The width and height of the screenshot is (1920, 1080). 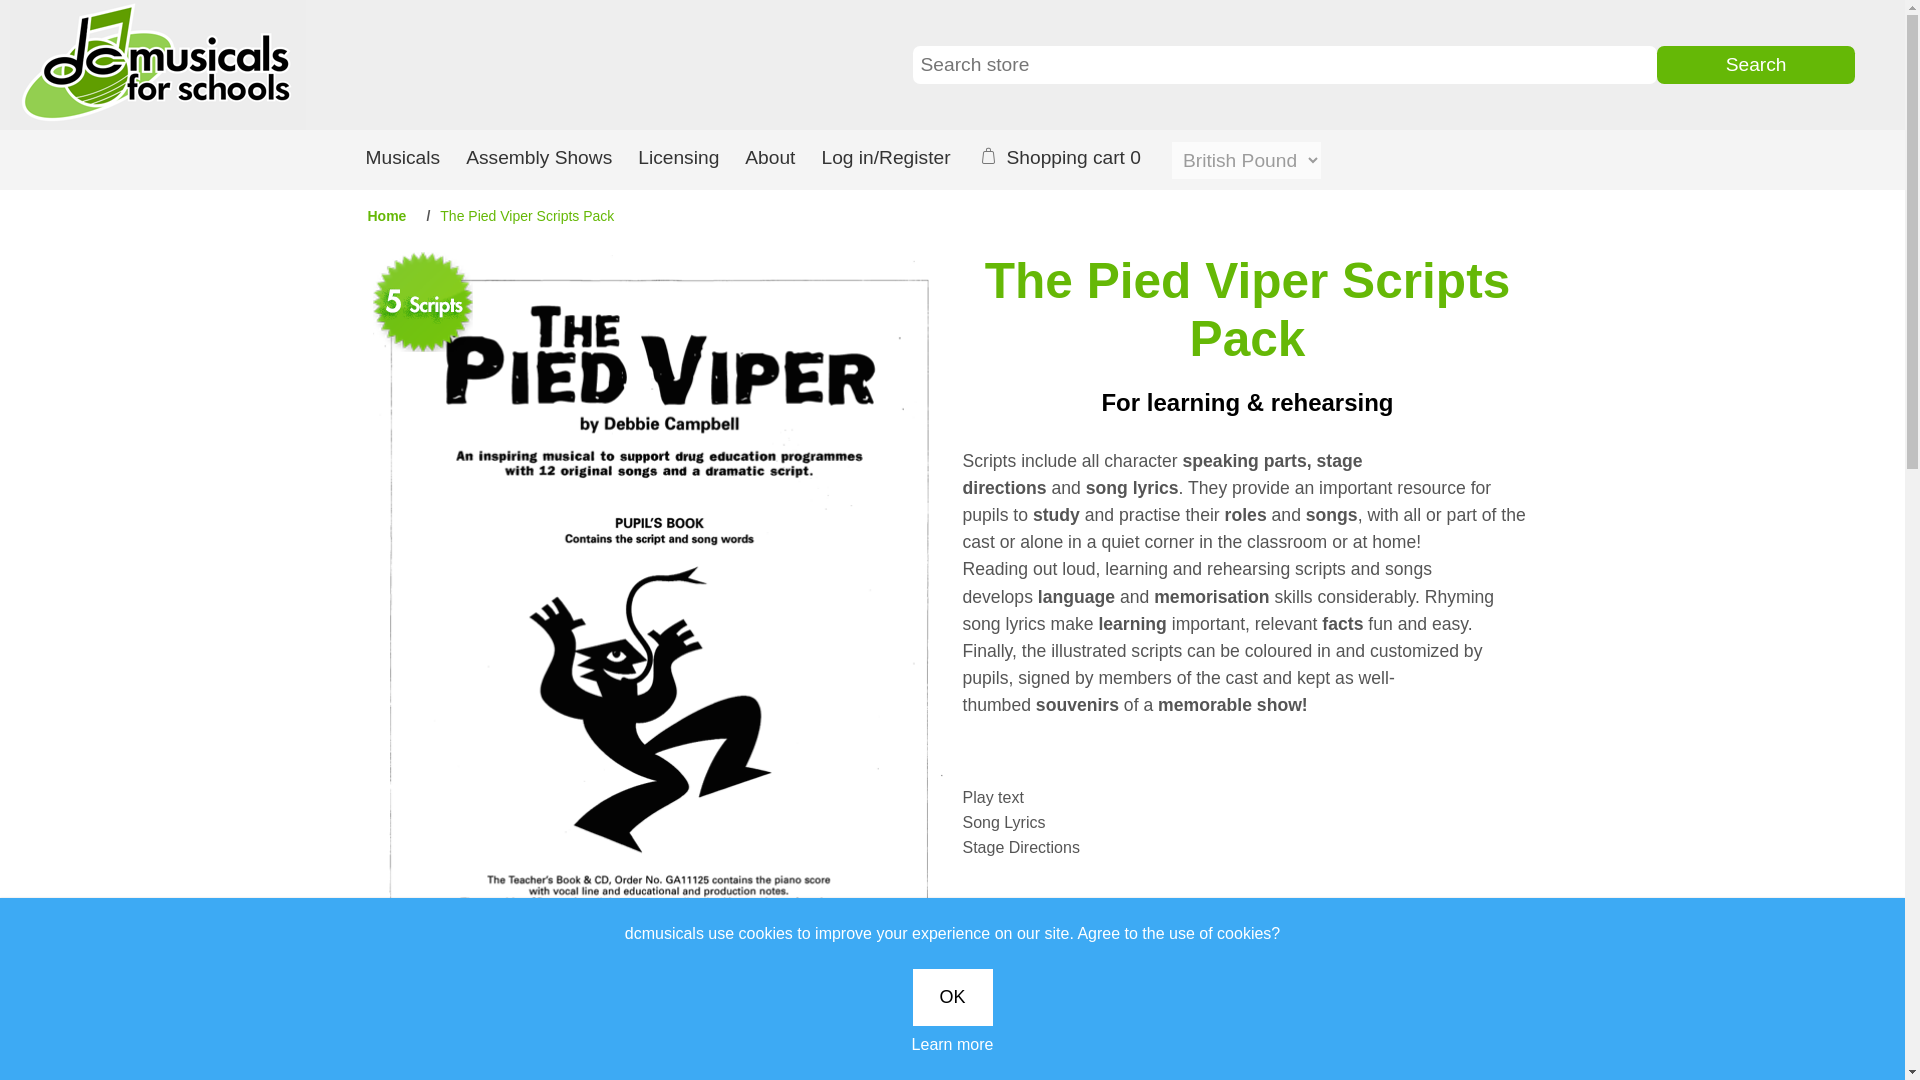 What do you see at coordinates (678, 160) in the screenshot?
I see `Licensing` at bounding box center [678, 160].